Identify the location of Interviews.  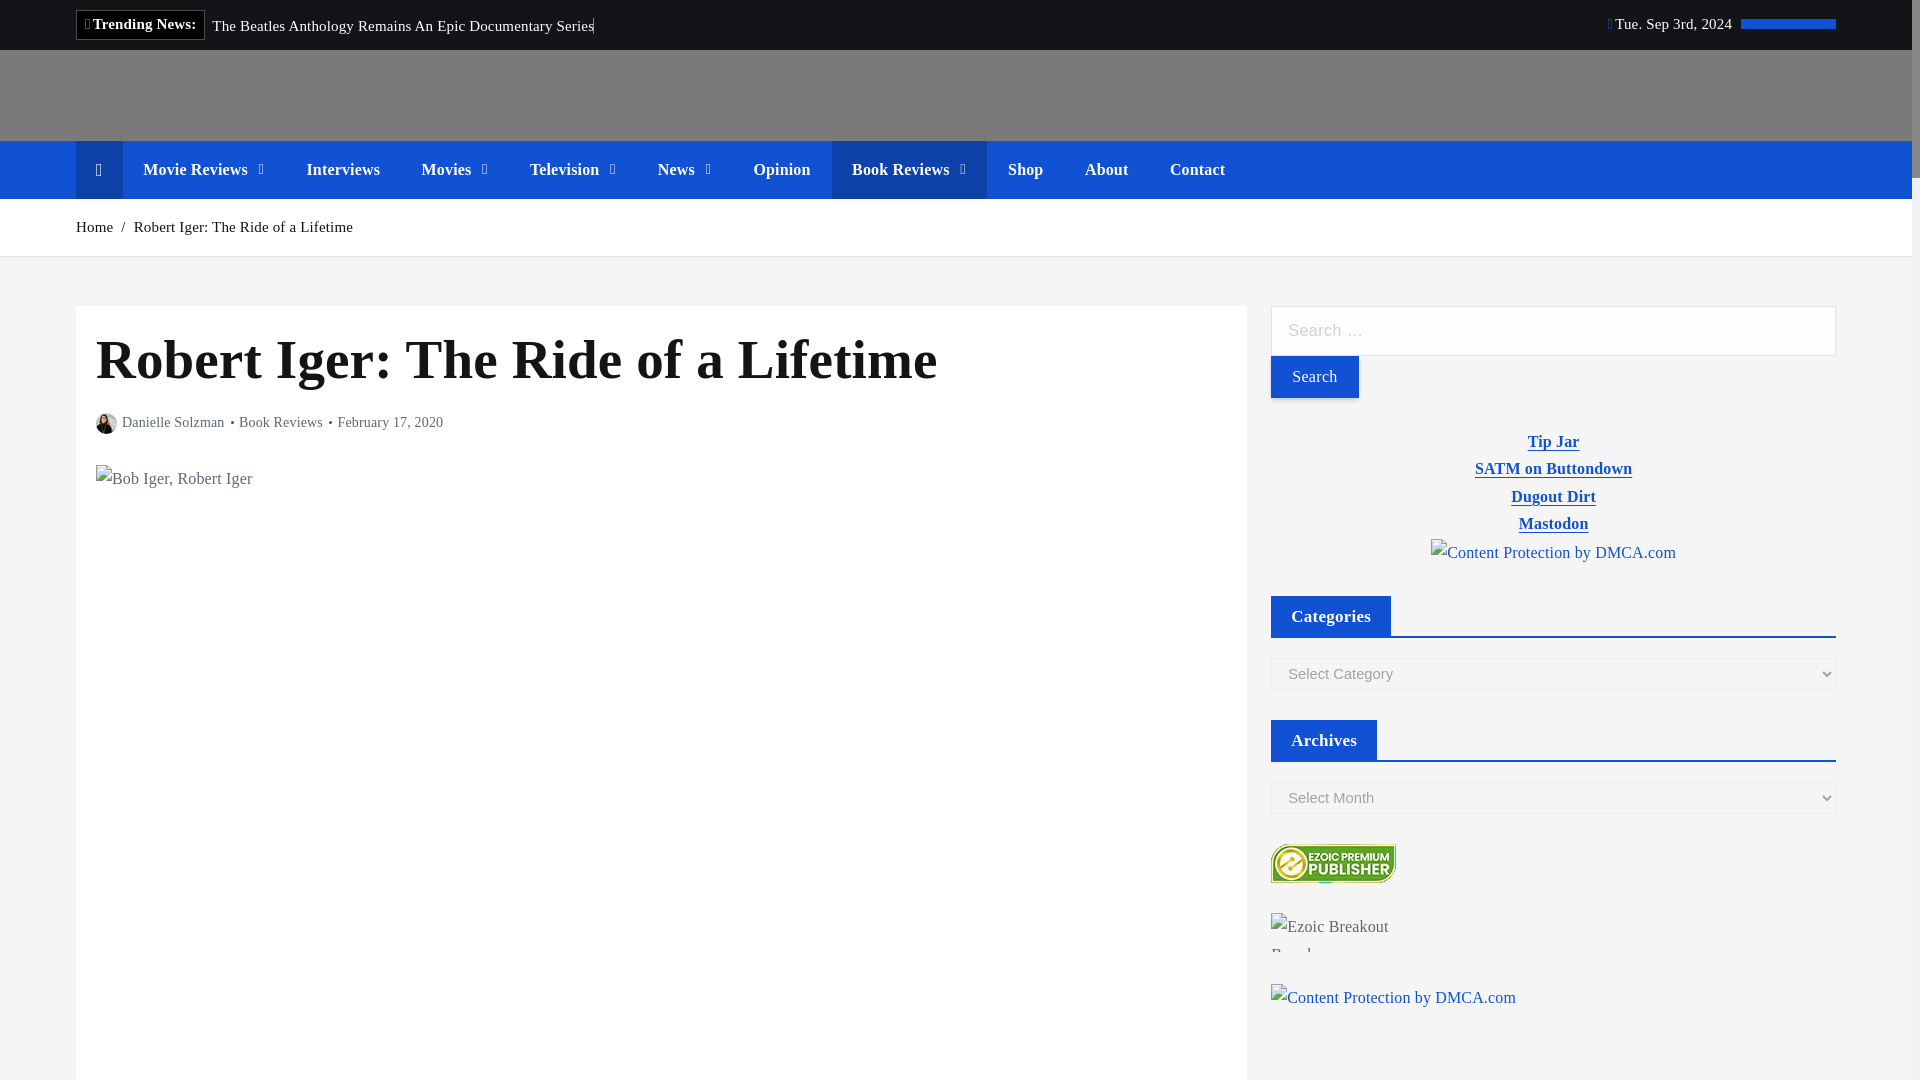
(342, 170).